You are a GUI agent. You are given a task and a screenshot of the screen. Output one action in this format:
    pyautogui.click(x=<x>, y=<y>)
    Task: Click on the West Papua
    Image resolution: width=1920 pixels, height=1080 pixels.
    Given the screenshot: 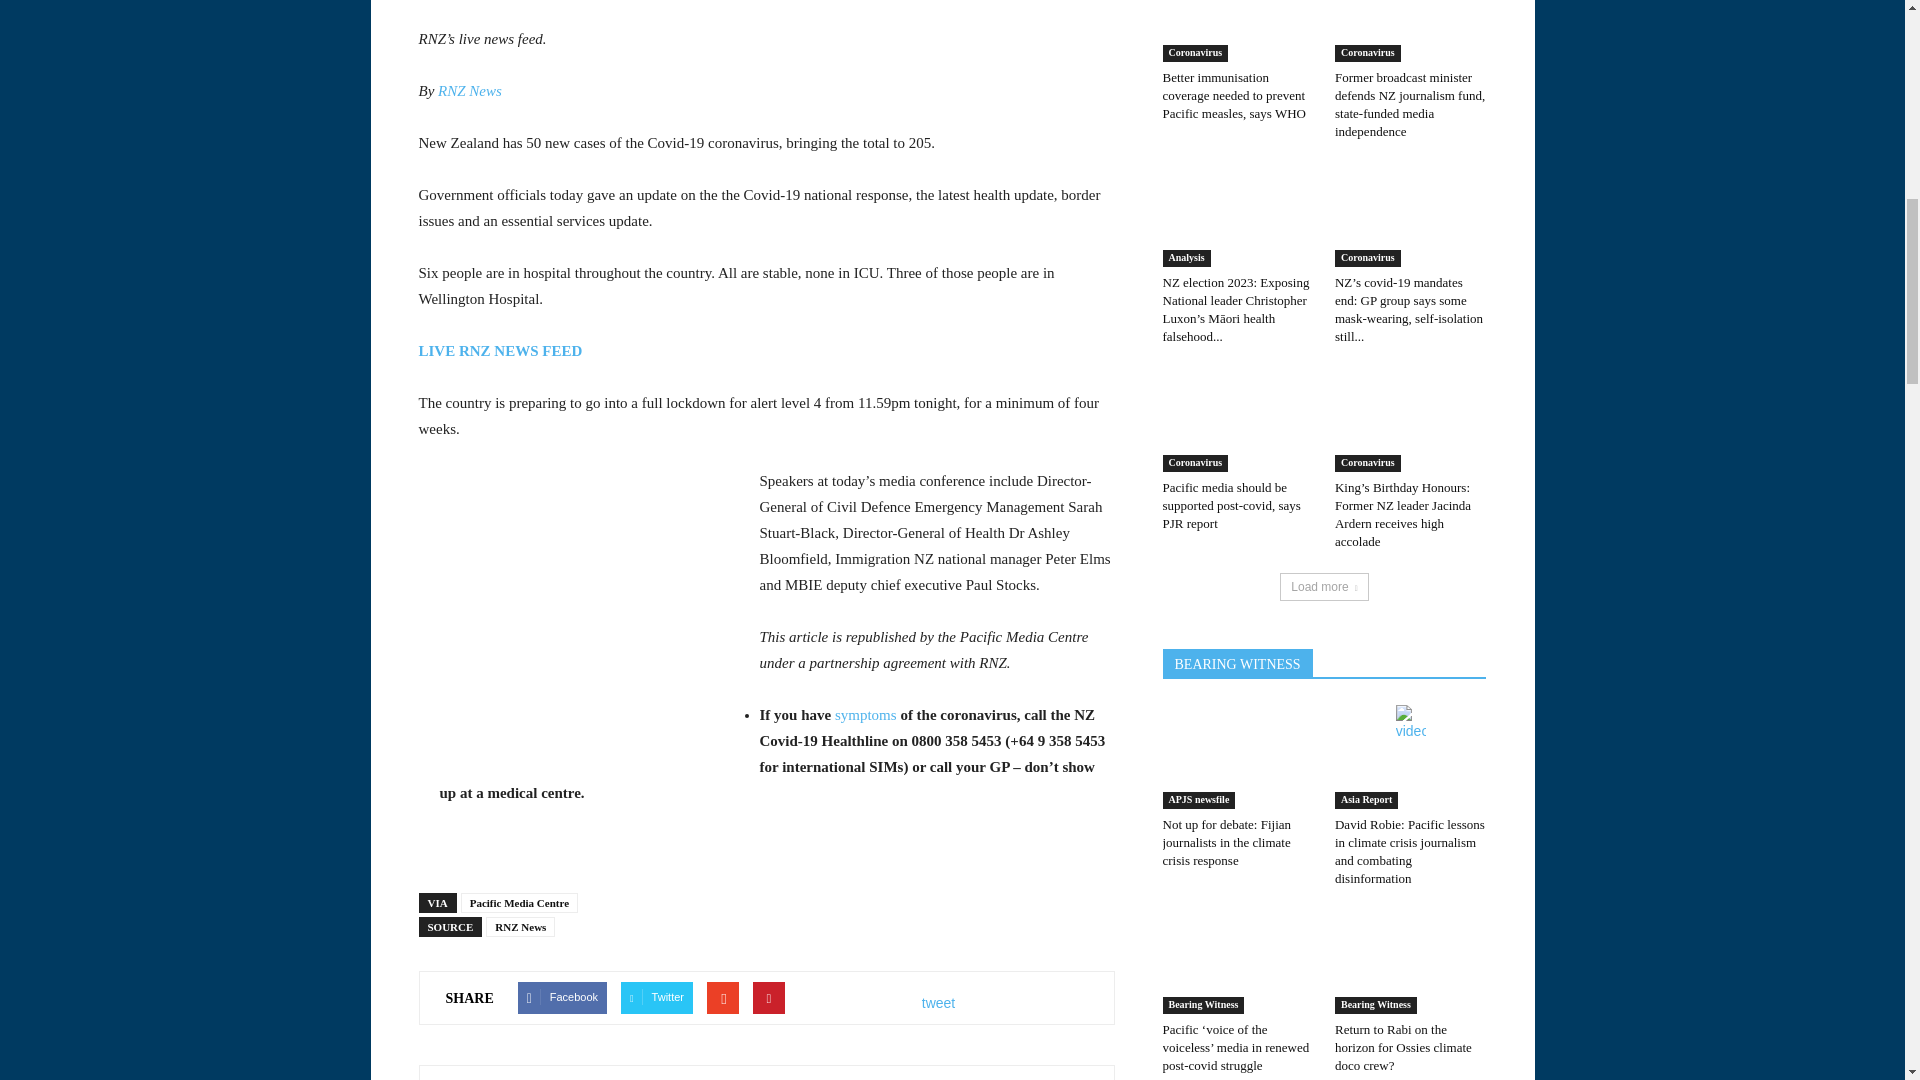 What is the action you would take?
    pyautogui.click(x=185, y=160)
    